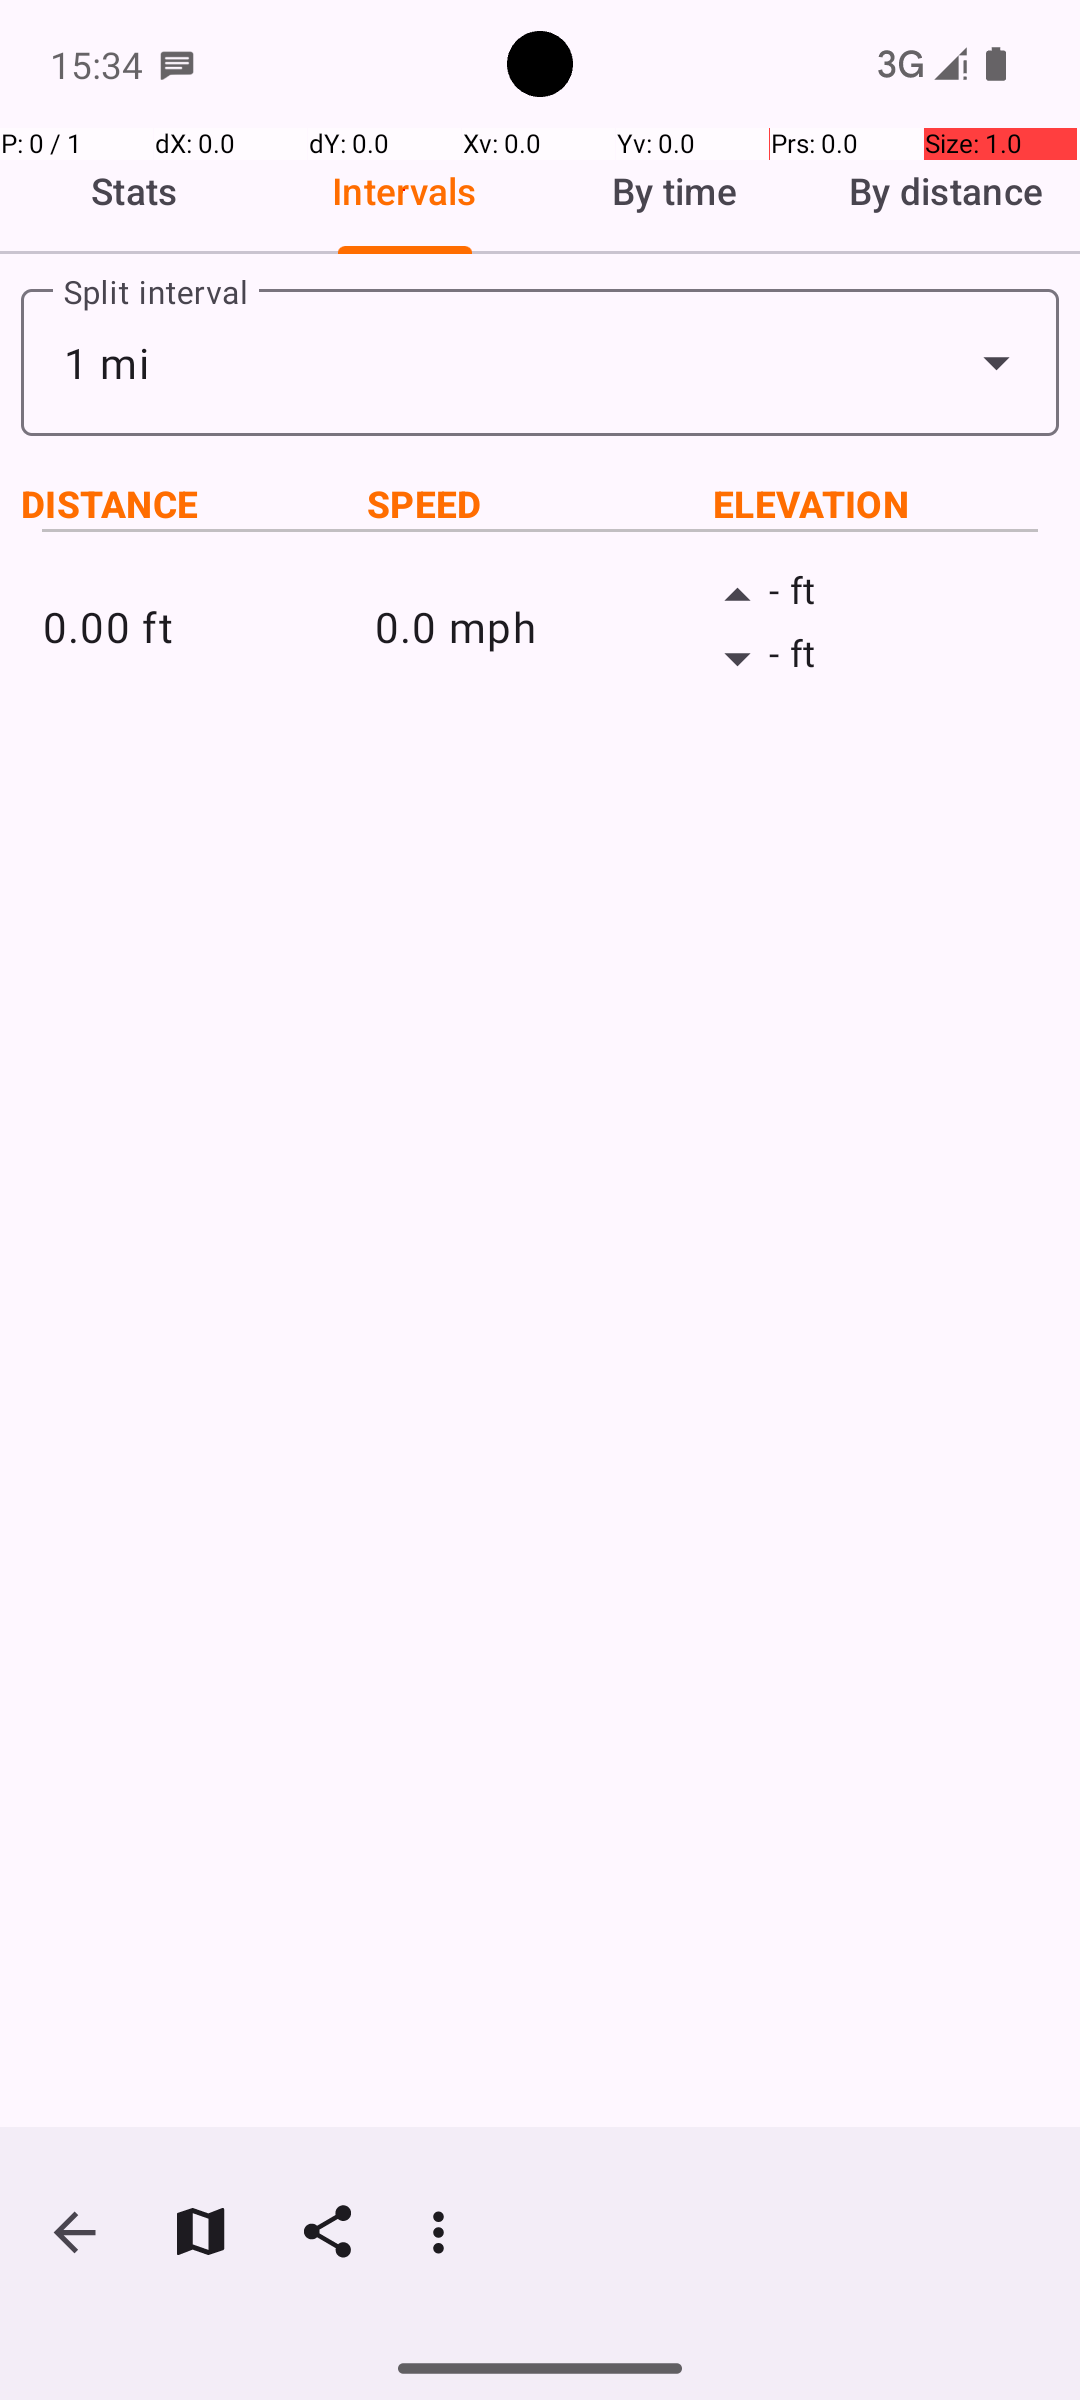  I want to click on SPEED, so click(540, 504).